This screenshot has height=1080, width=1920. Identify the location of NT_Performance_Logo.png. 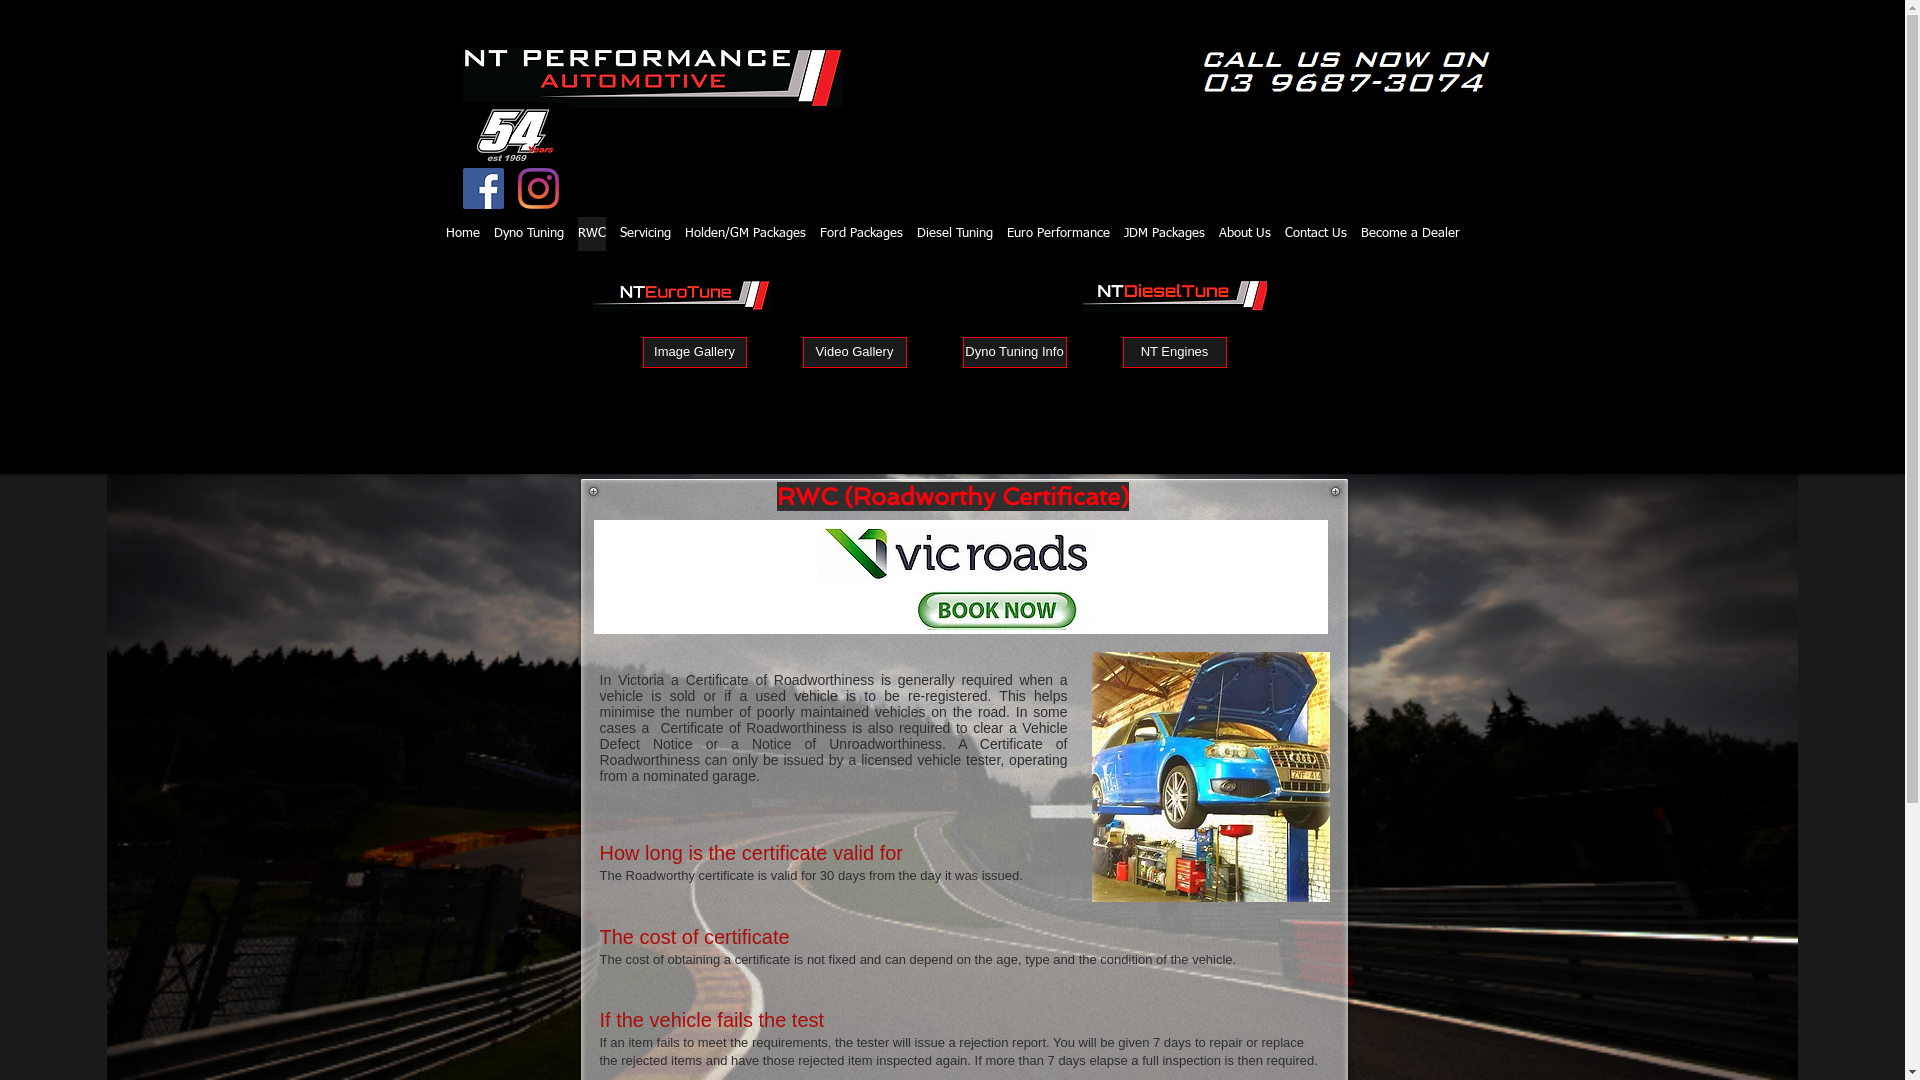
(652, 78).